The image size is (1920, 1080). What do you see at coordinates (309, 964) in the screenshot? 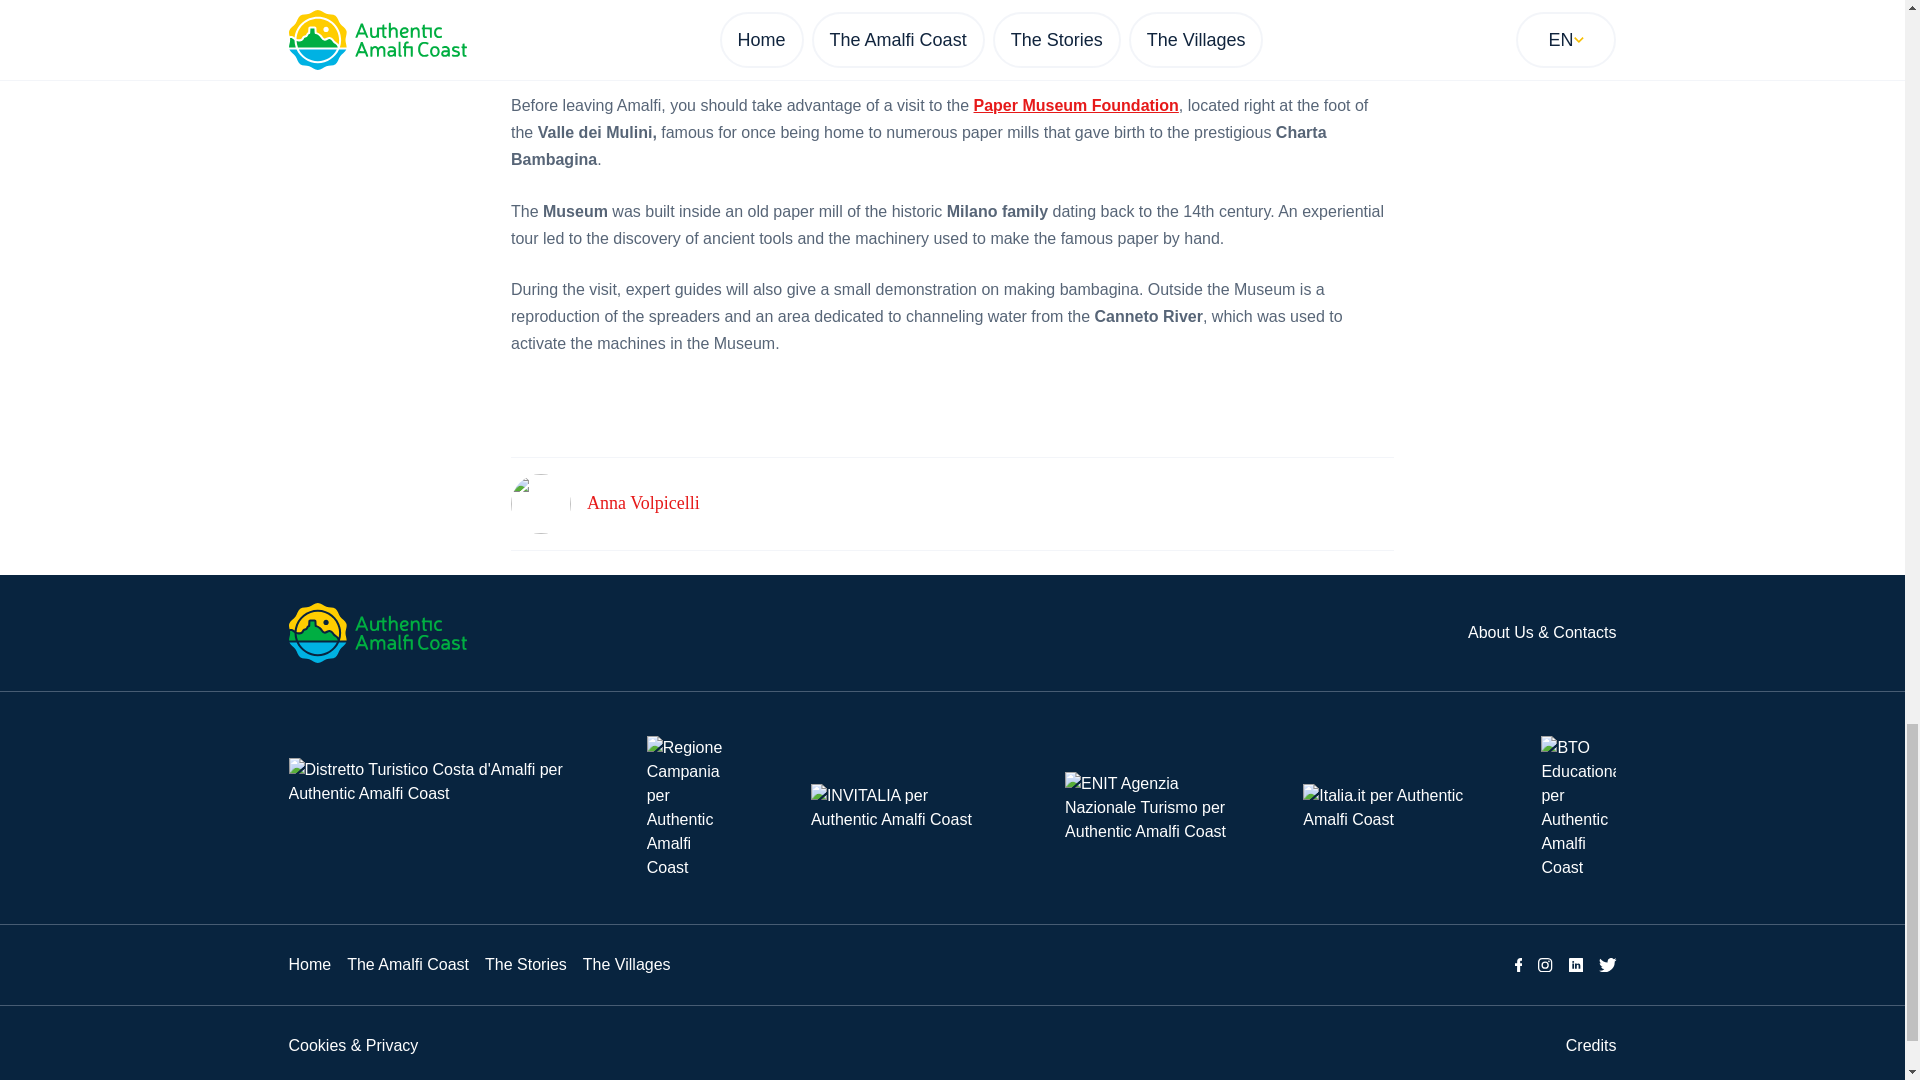
I see `Home` at bounding box center [309, 964].